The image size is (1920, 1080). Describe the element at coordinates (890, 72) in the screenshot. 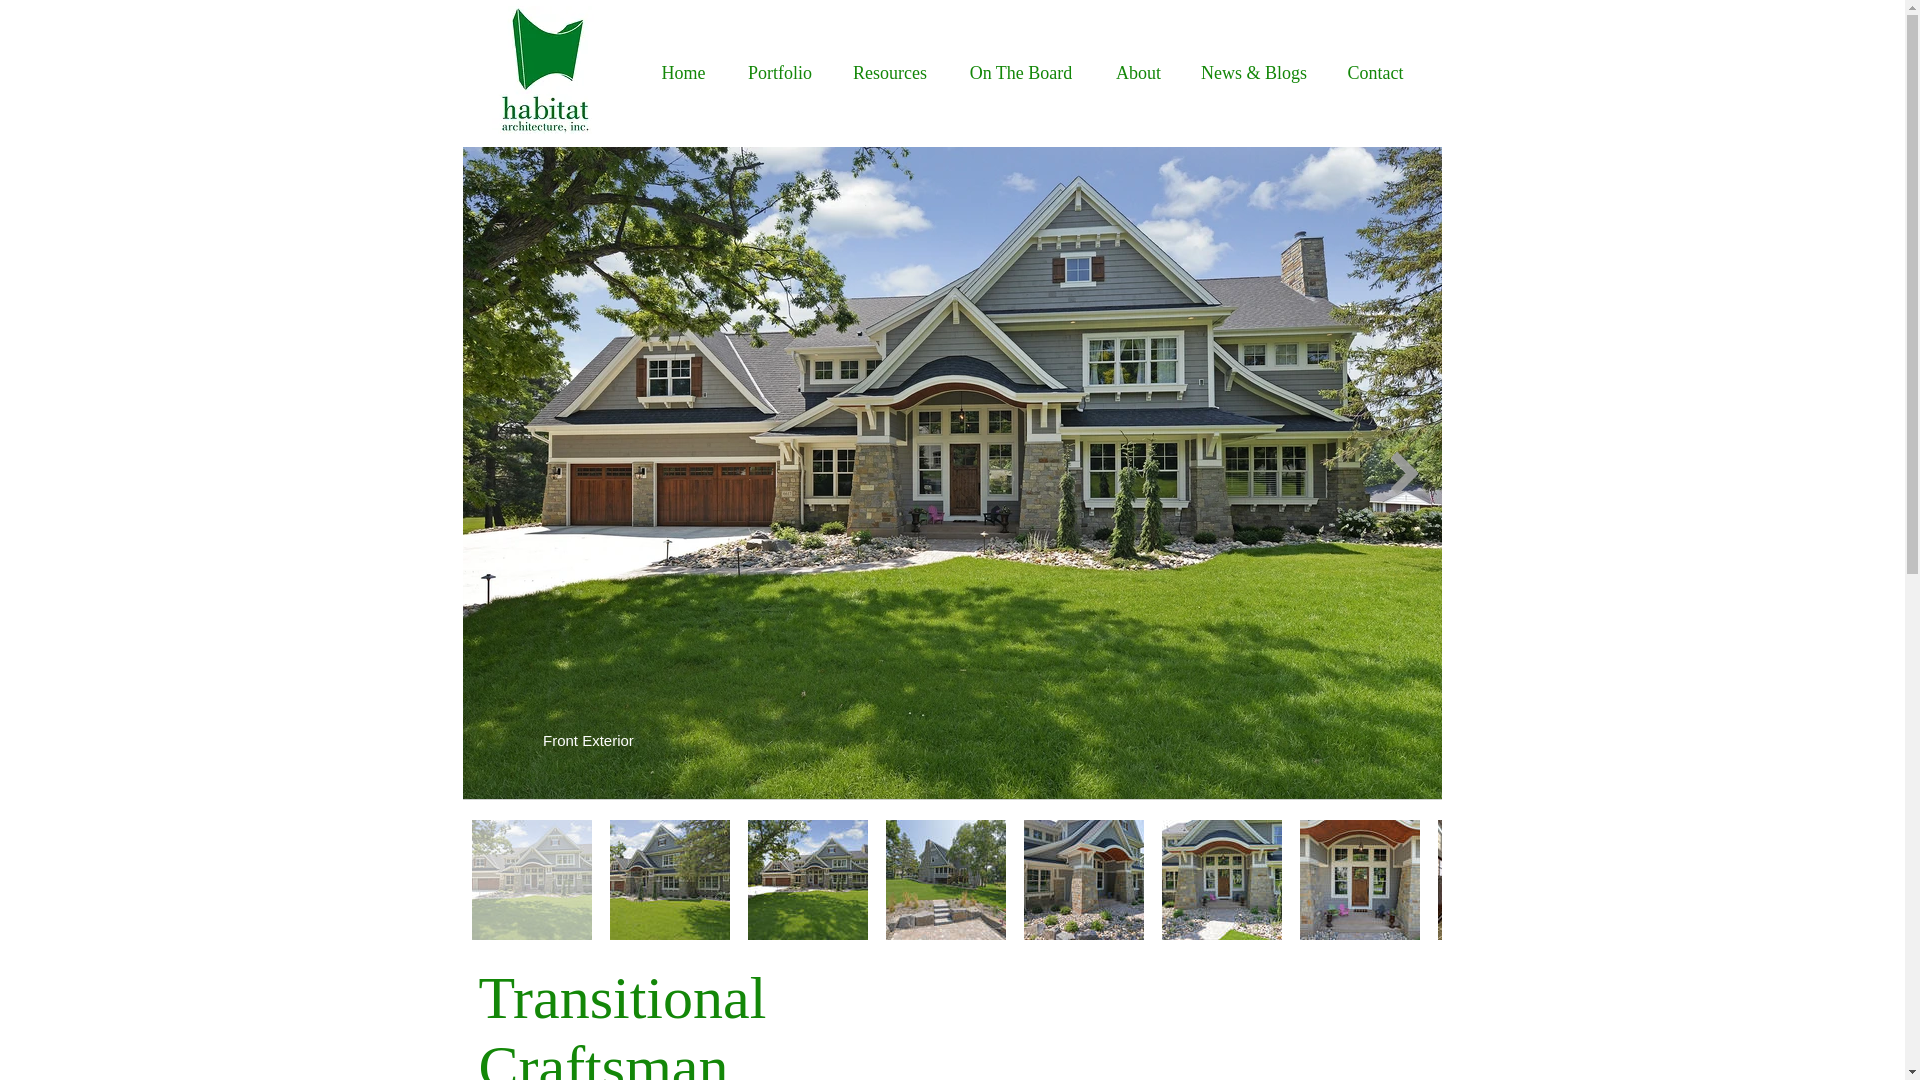

I see `Resources` at that location.